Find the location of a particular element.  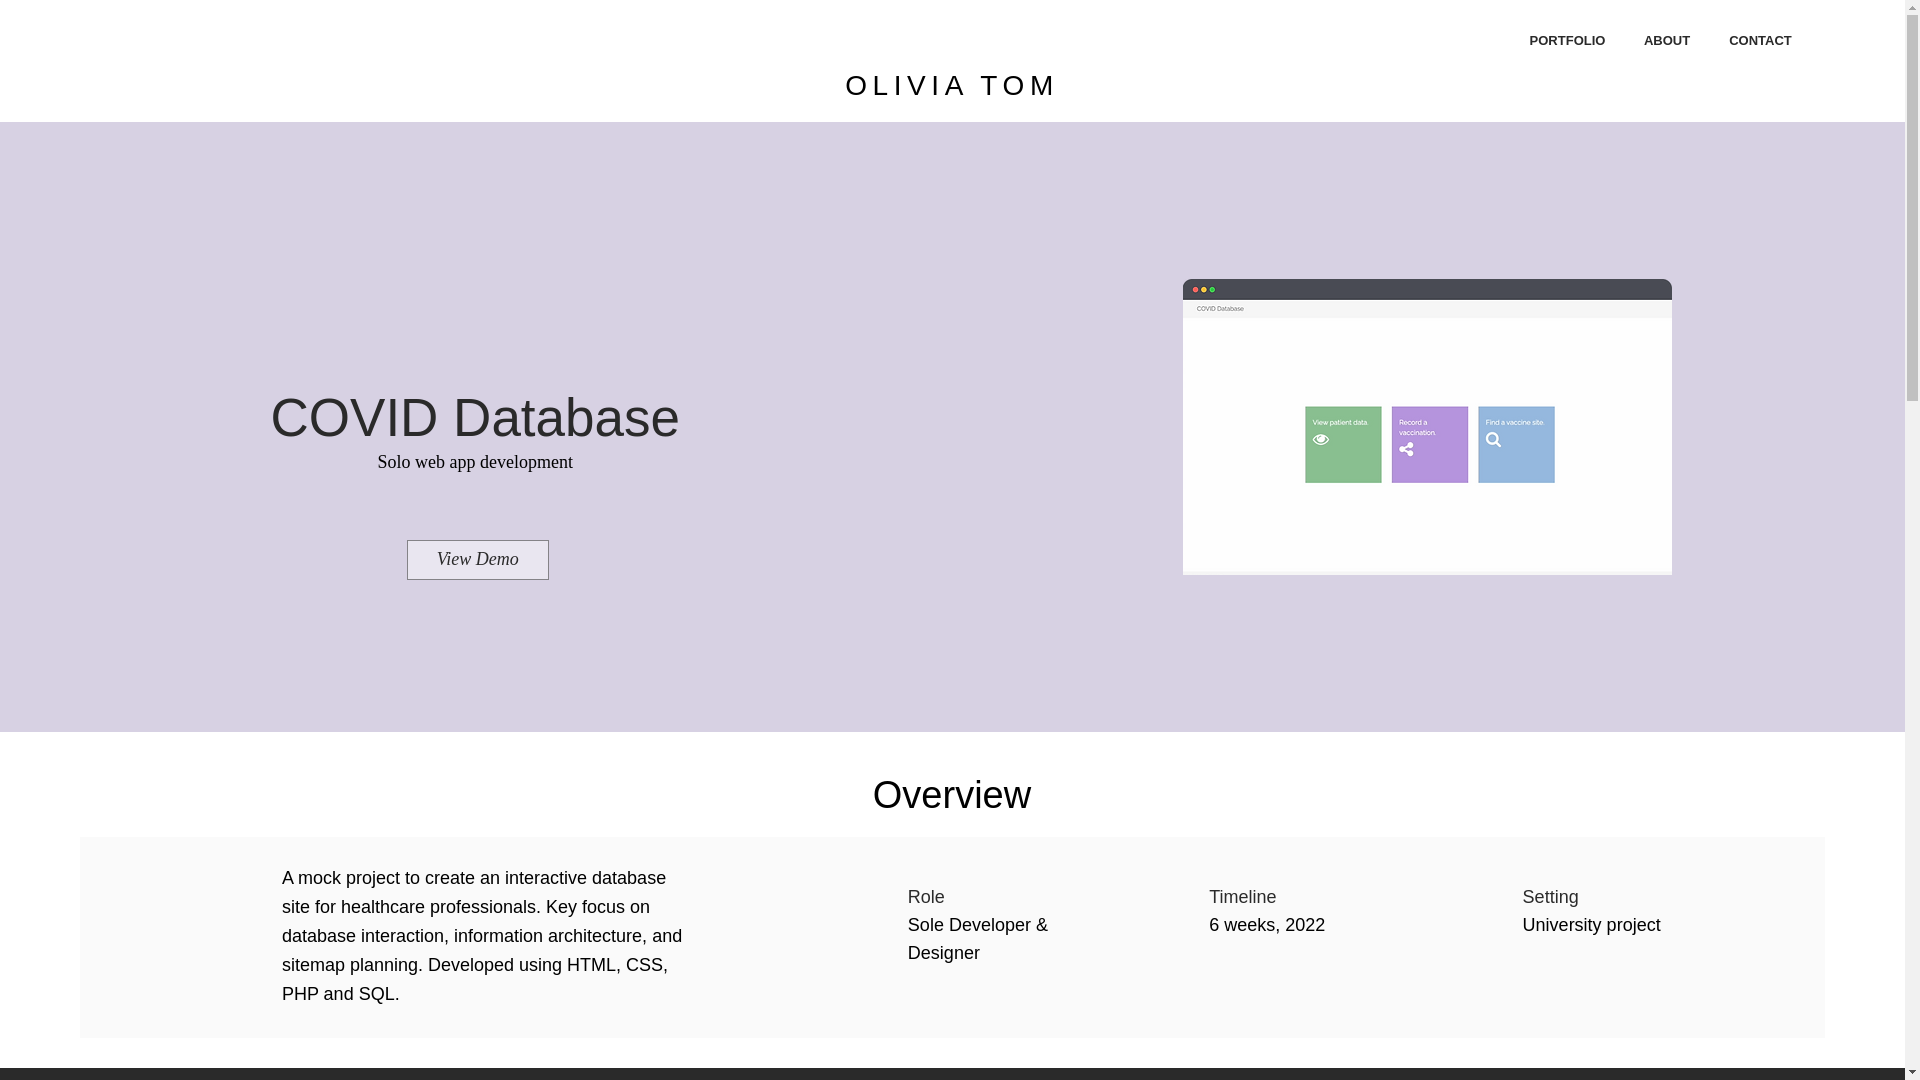

COVID browser.png is located at coordinates (1427, 426).